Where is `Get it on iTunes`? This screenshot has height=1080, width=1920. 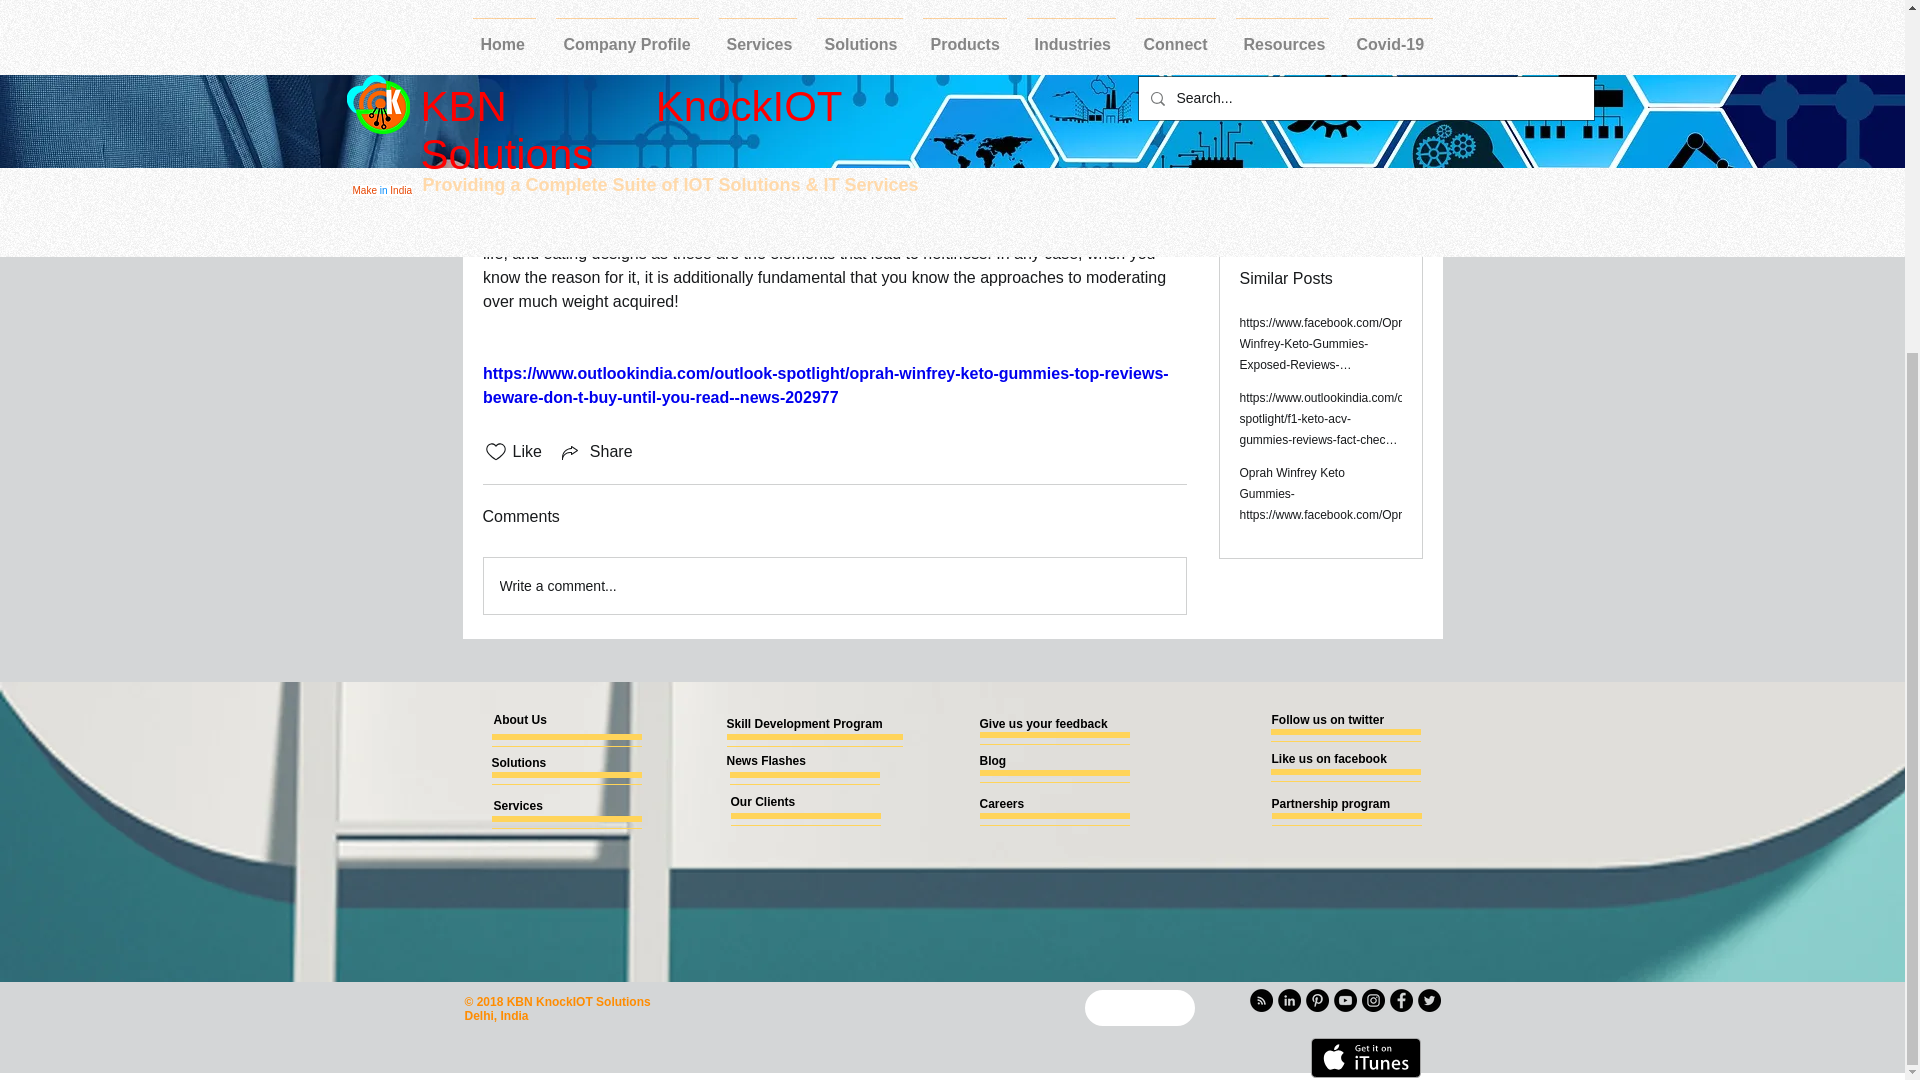
Get it on iTunes is located at coordinates (1364, 1057).